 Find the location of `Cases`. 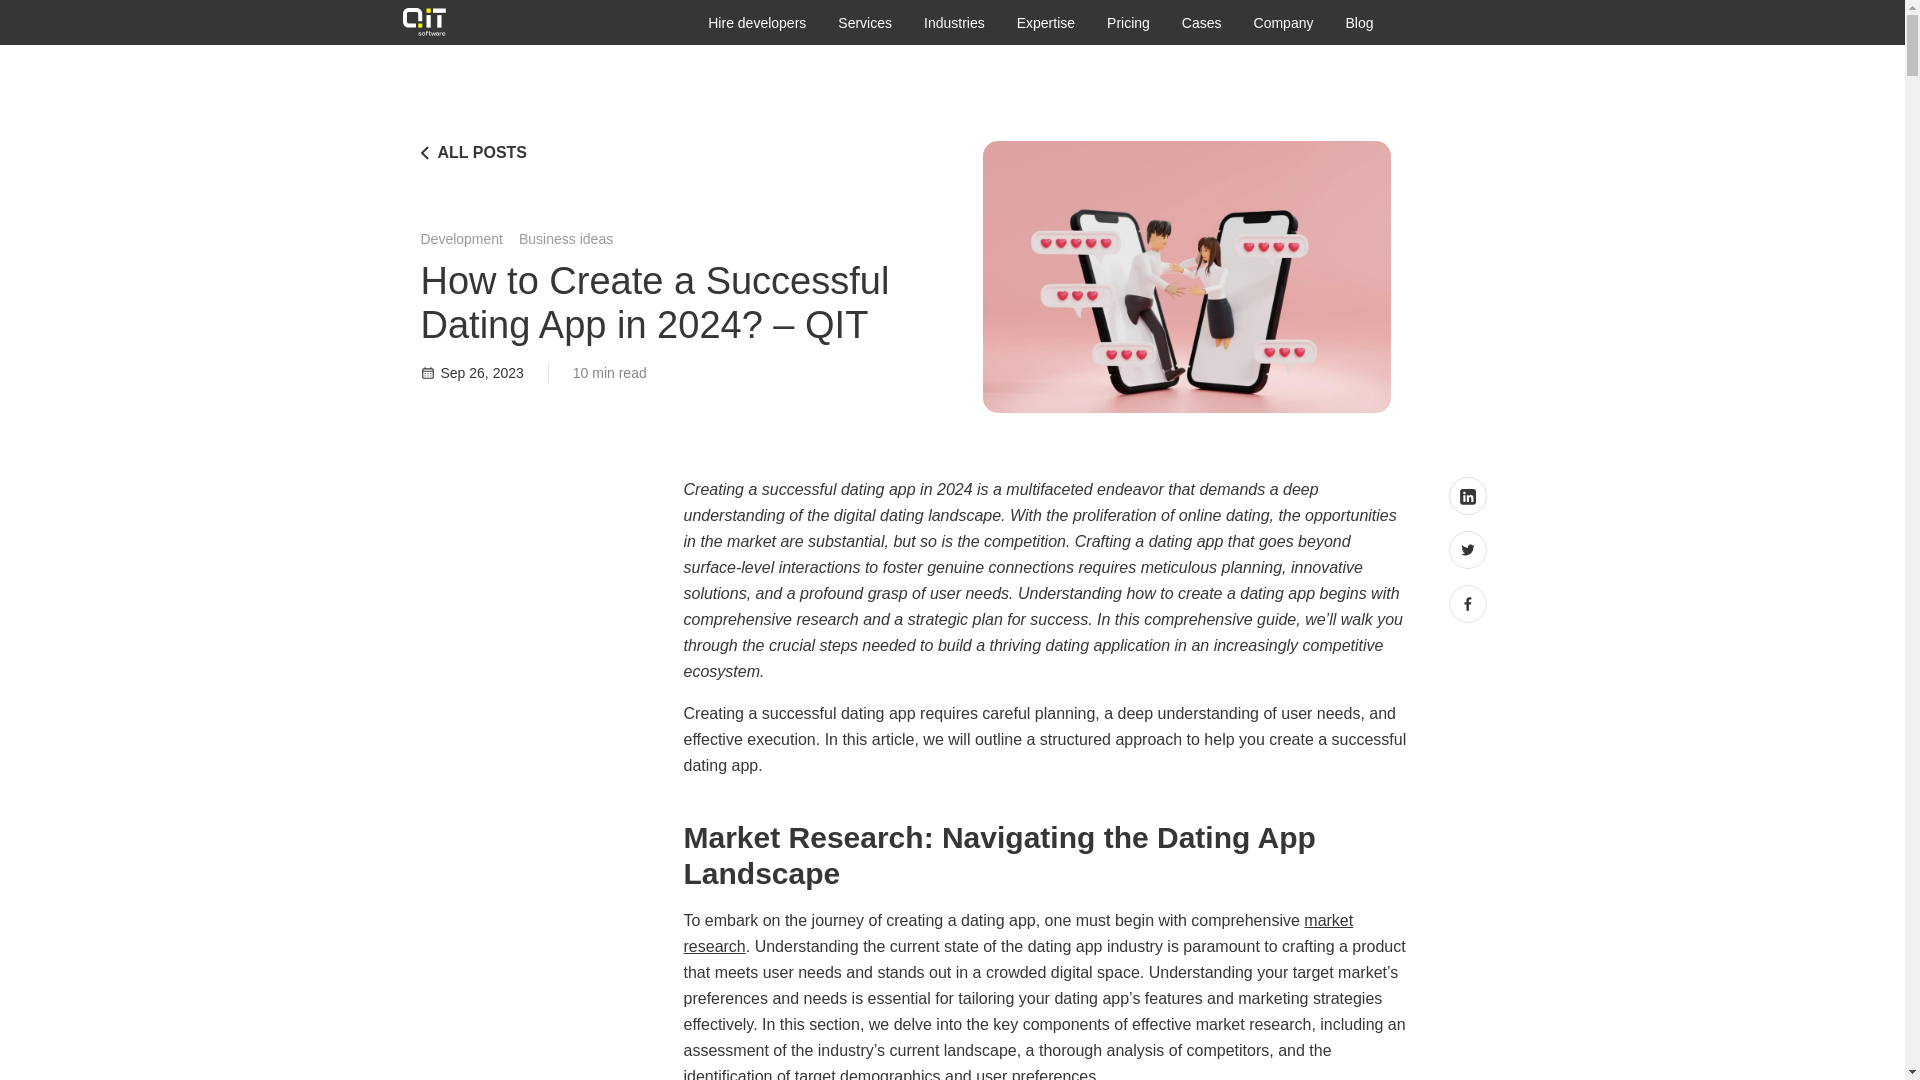

Cases is located at coordinates (1202, 22).